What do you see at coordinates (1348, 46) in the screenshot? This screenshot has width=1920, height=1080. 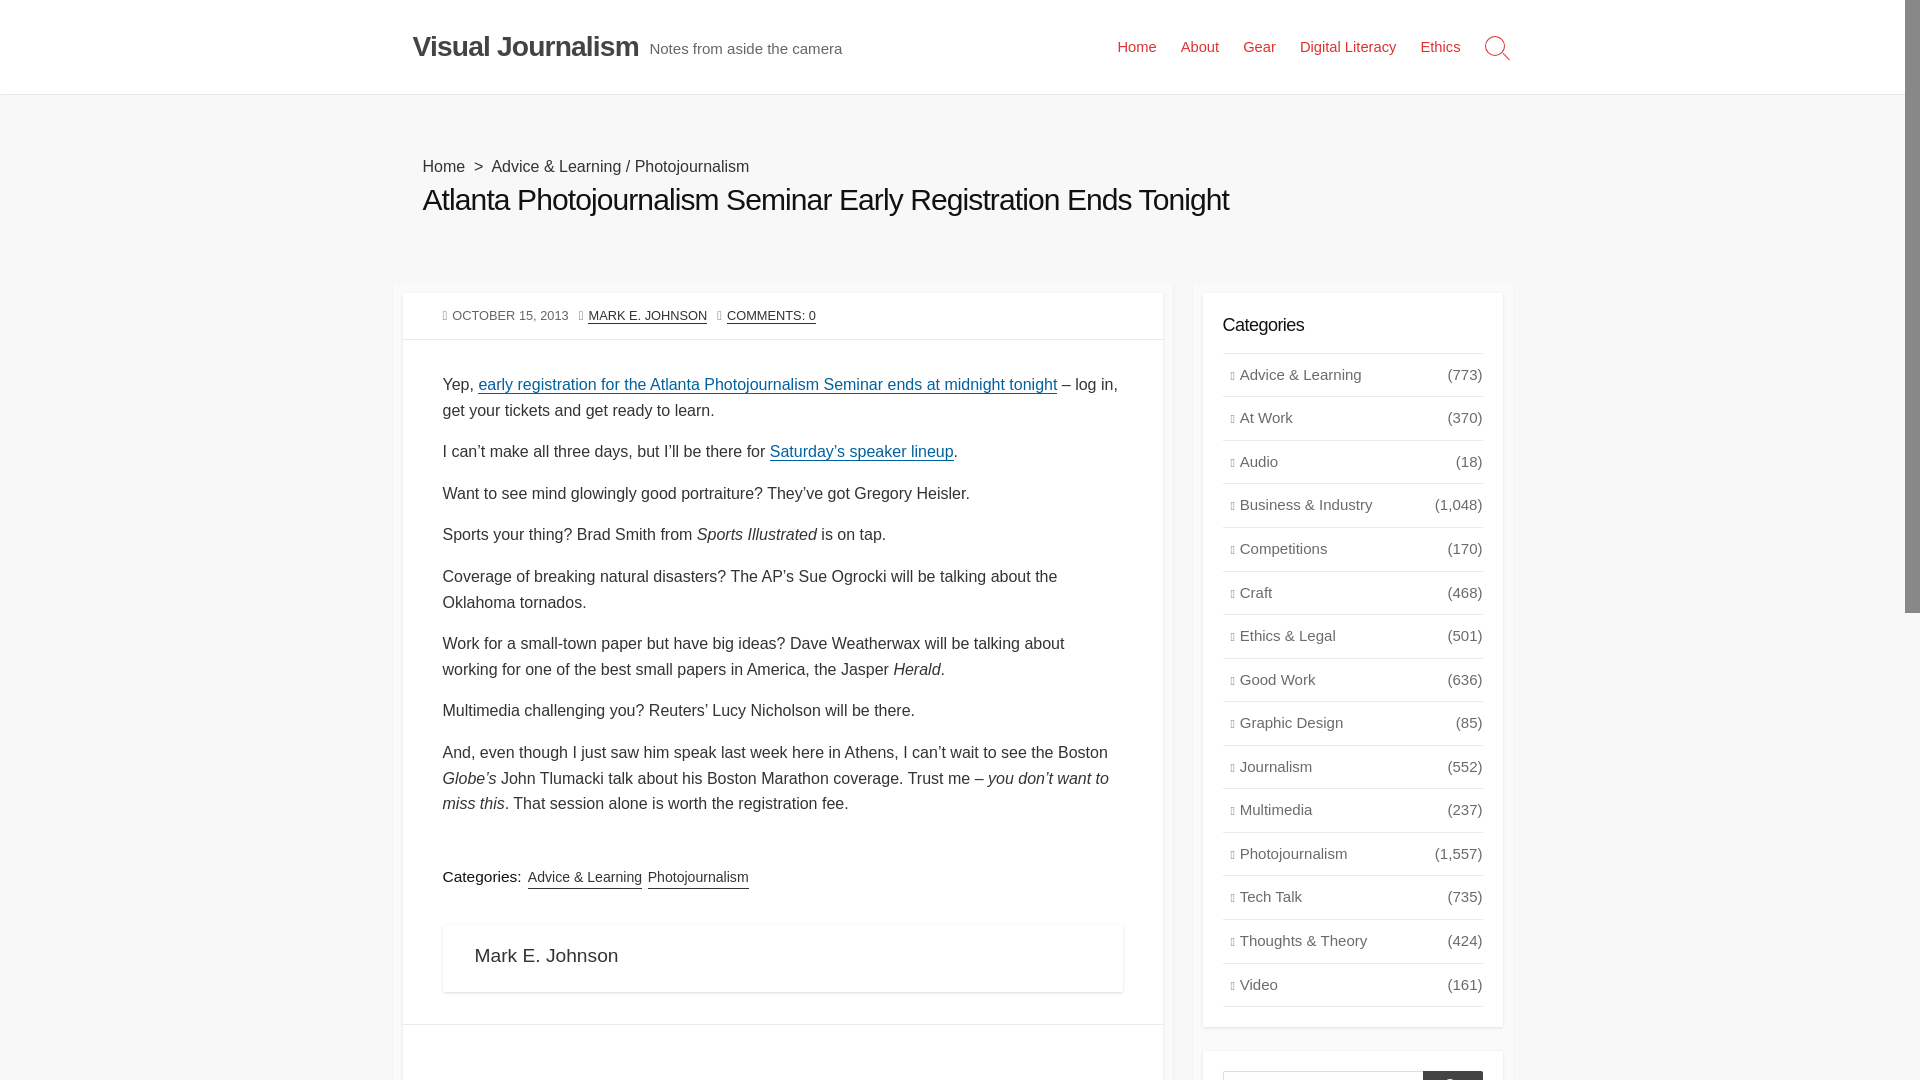 I see `Digital Literacy` at bounding box center [1348, 46].